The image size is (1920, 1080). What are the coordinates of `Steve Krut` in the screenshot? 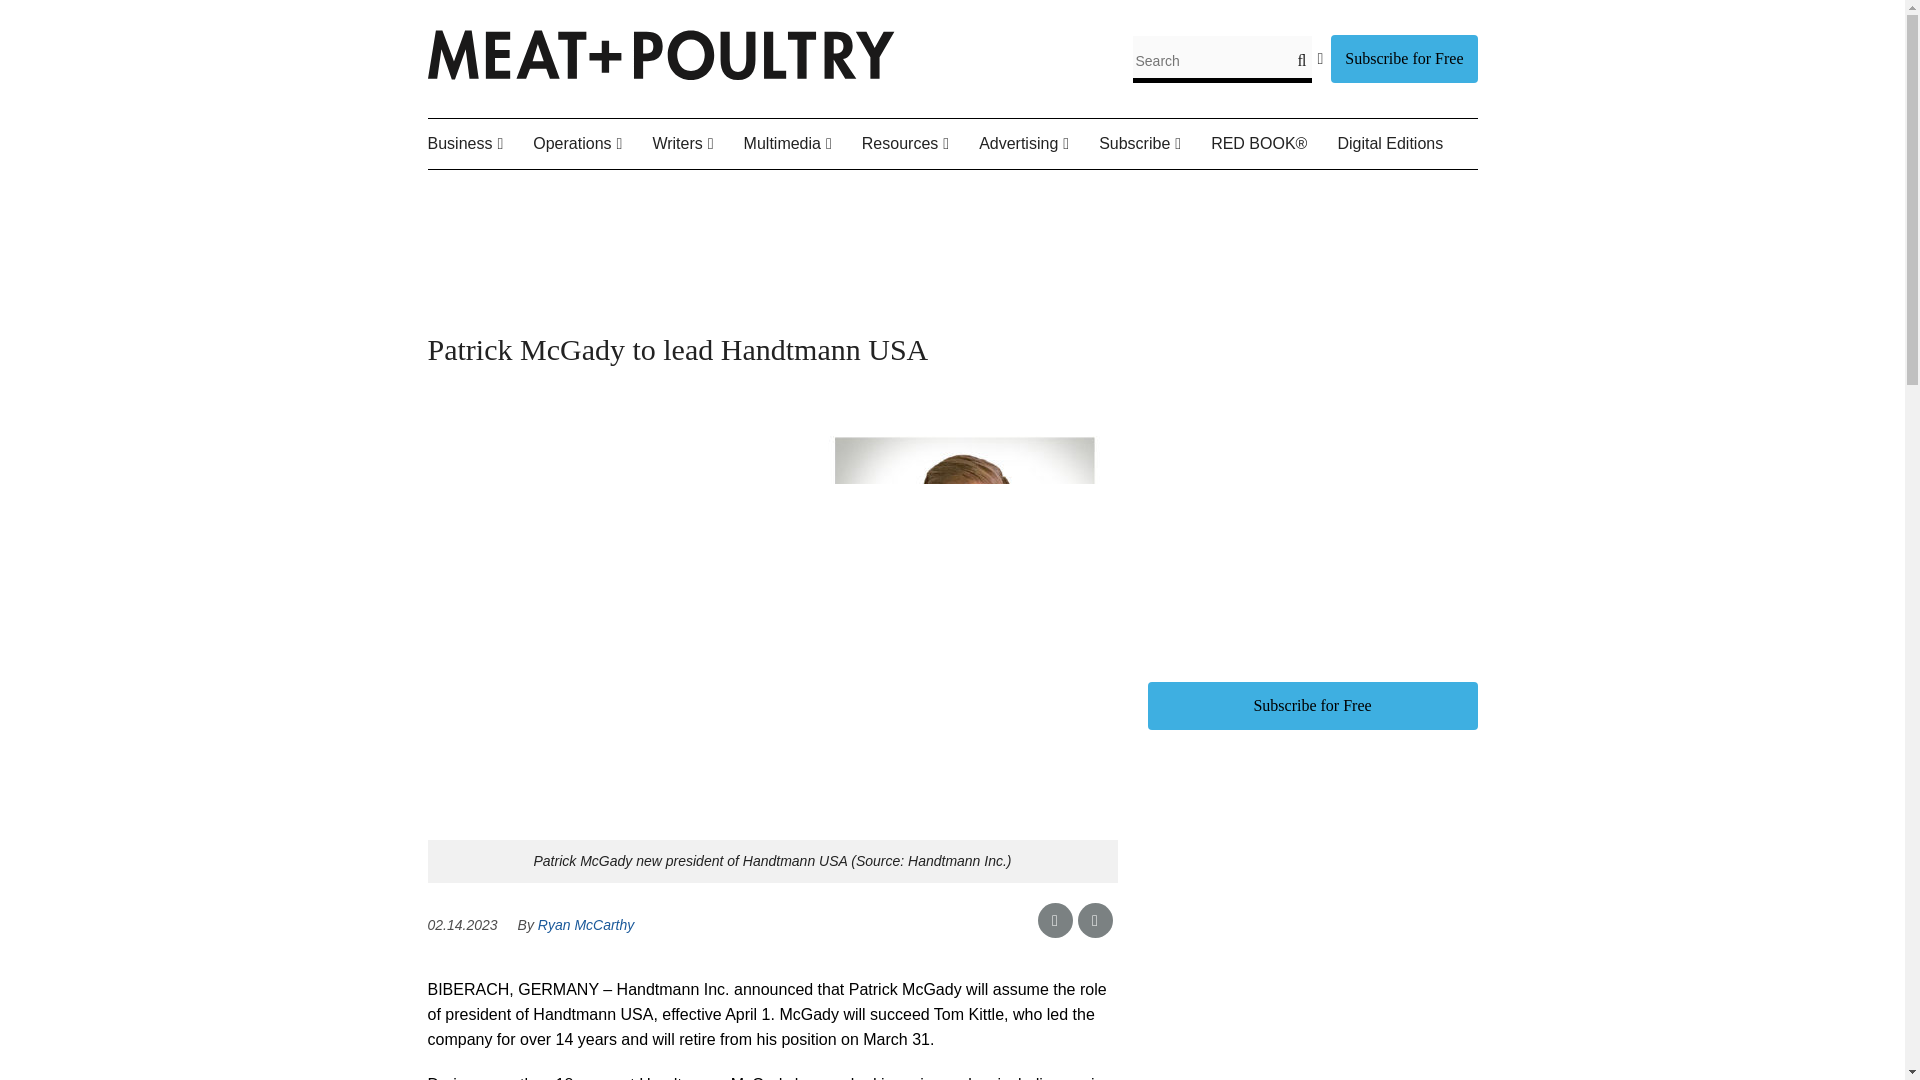 It's located at (783, 191).